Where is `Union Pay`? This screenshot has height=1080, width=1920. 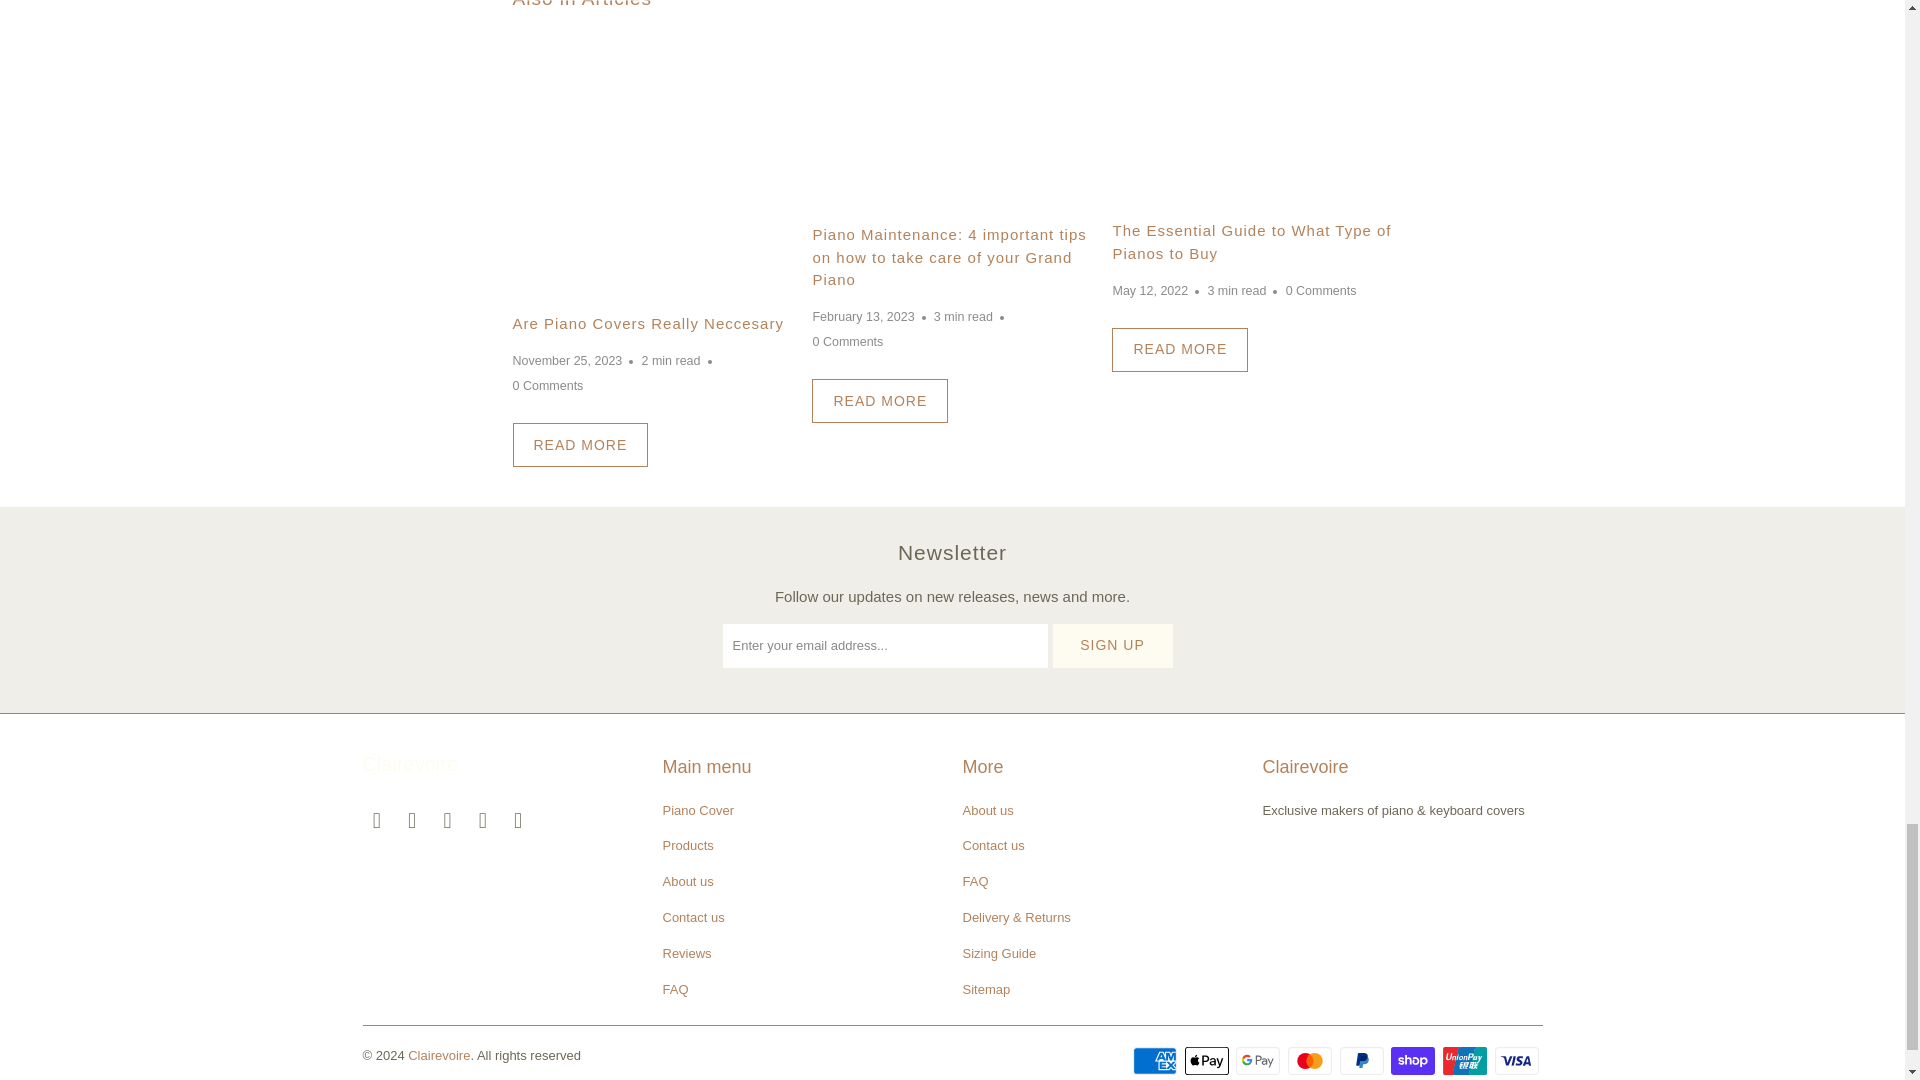 Union Pay is located at coordinates (1467, 1060).